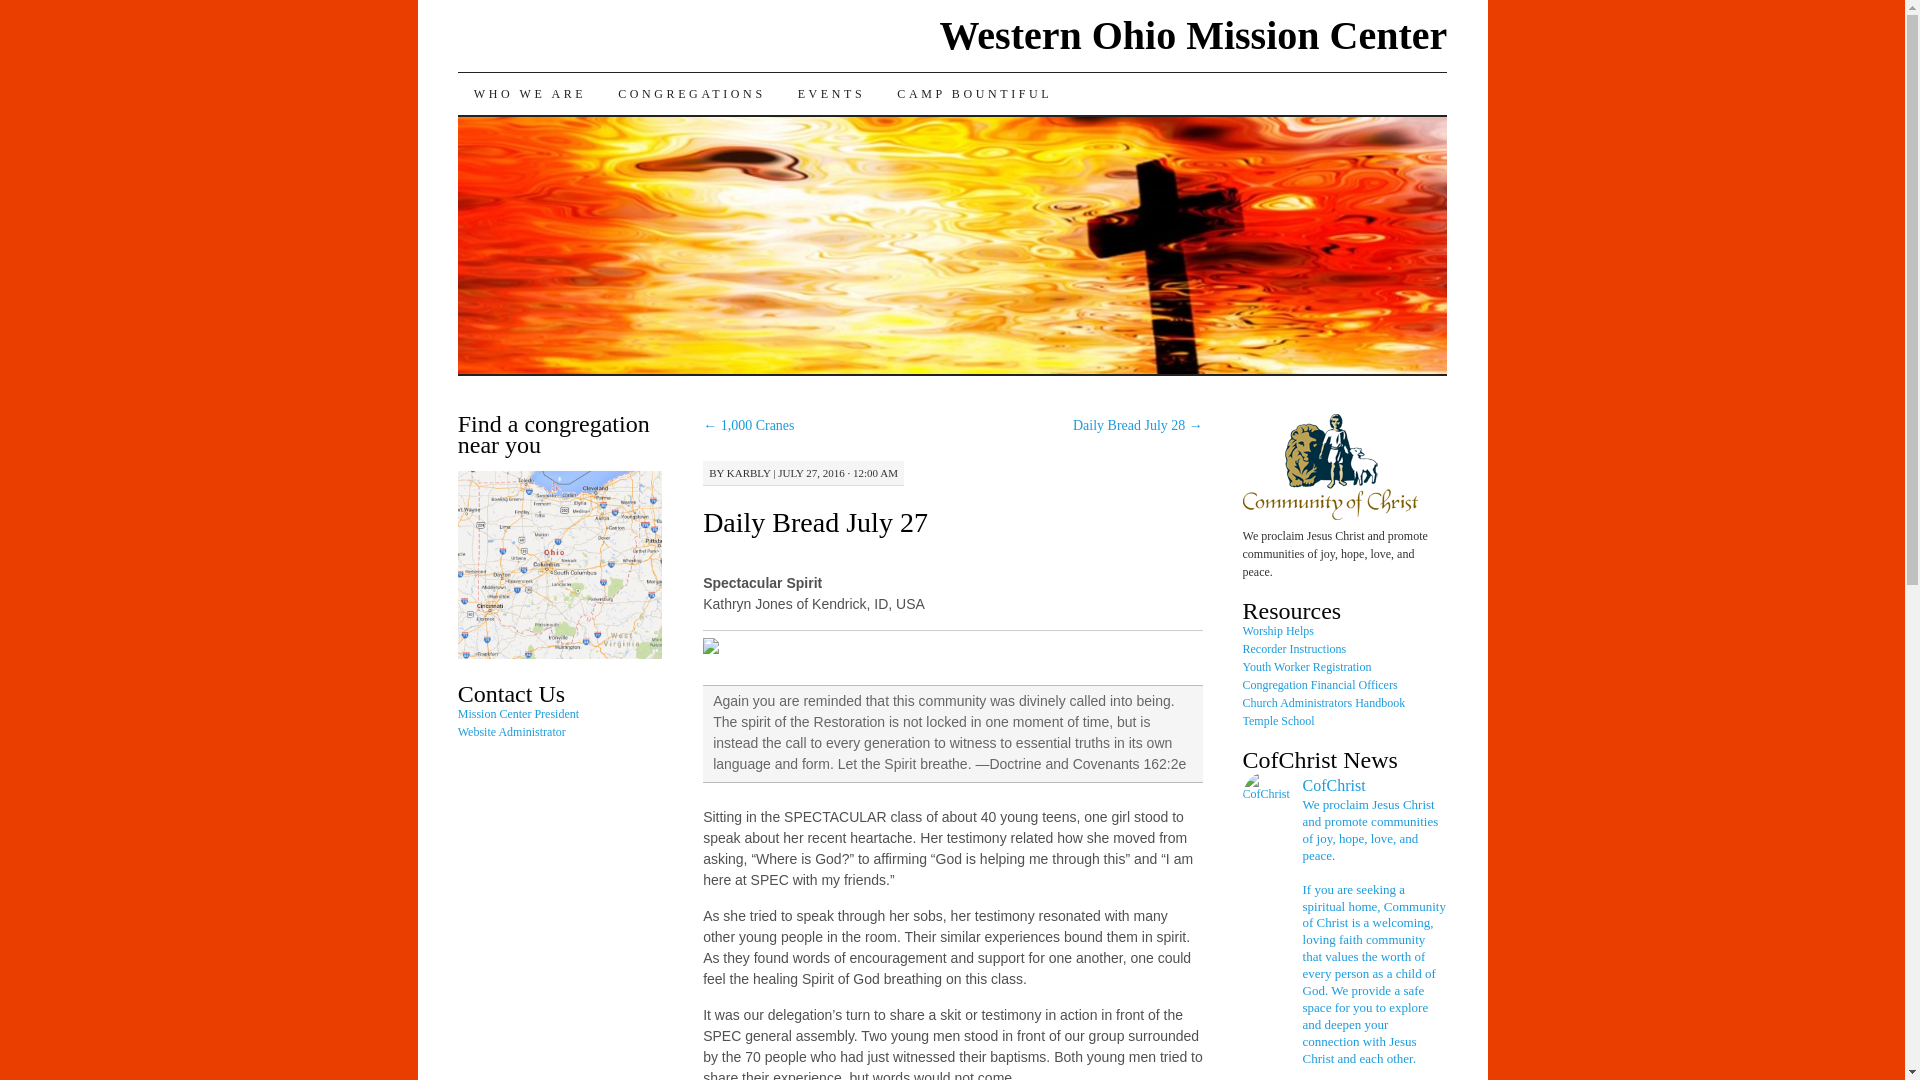 This screenshot has height=1080, width=1920. Describe the element at coordinates (1320, 685) in the screenshot. I see `Congregation Financial Officers` at that location.